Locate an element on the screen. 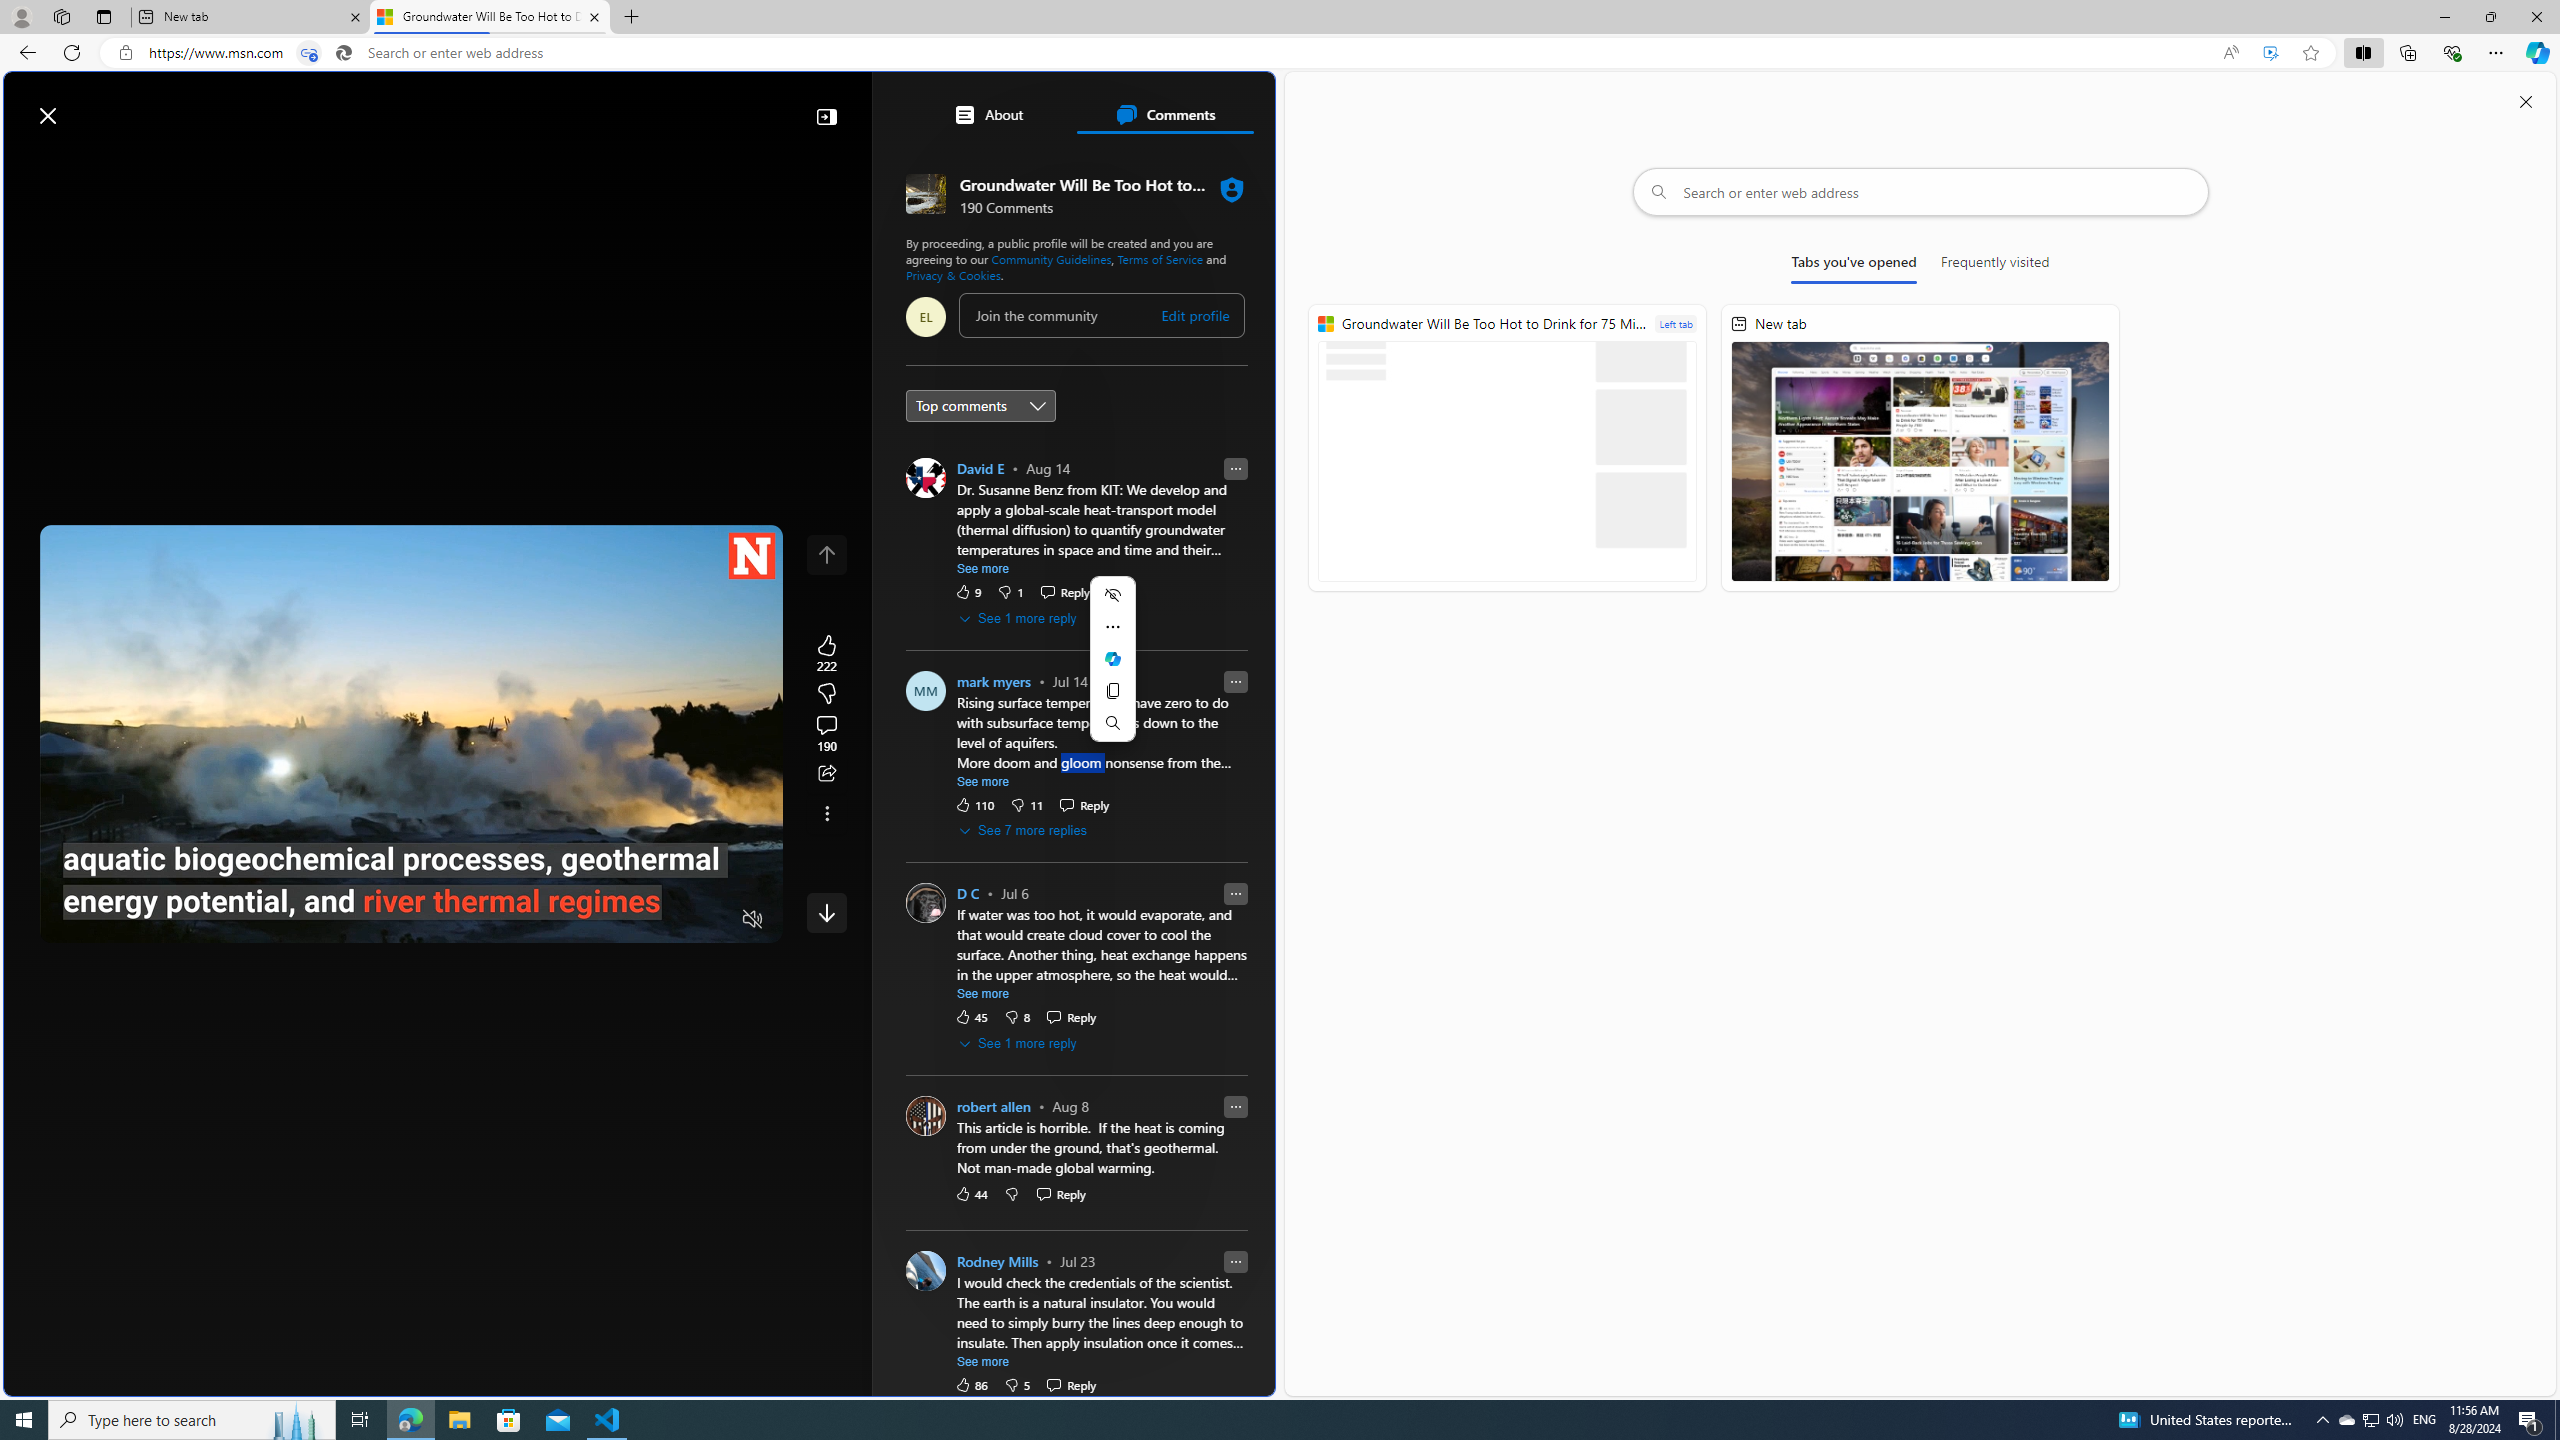 This screenshot has width=2560, height=1440. Seek Forward is located at coordinates (149, 920).